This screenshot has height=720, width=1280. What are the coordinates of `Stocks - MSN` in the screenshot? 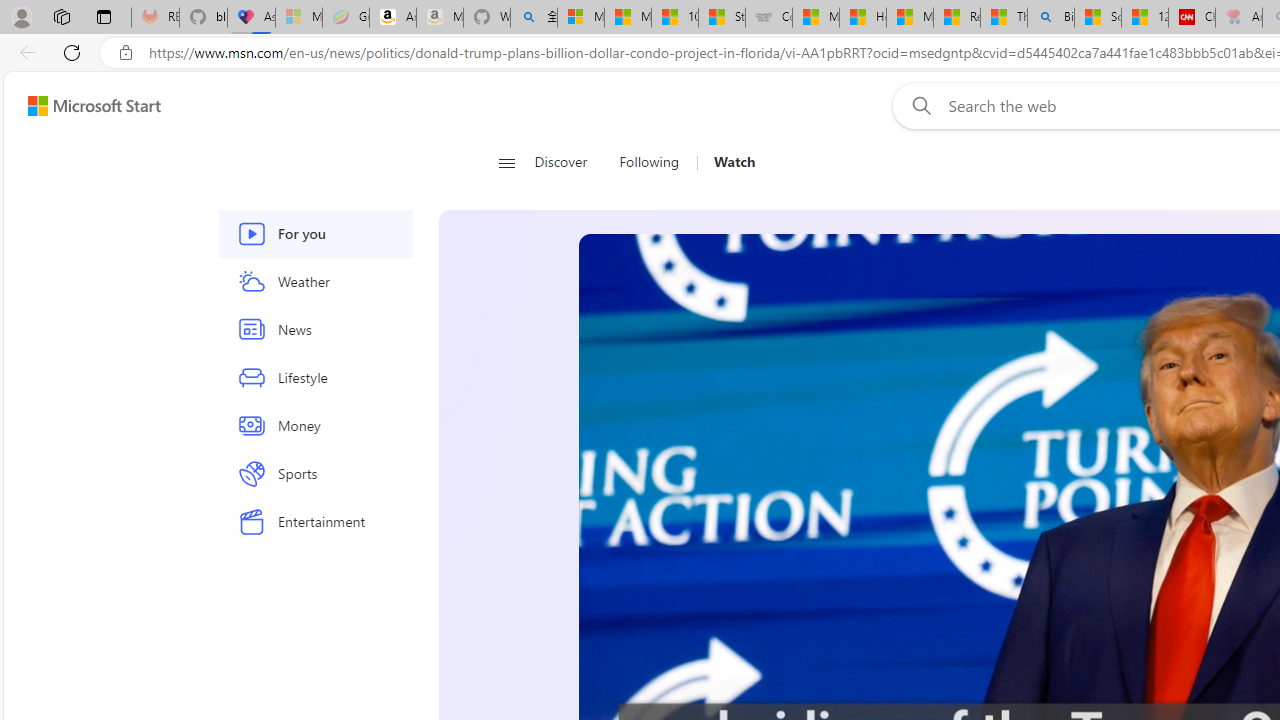 It's located at (721, 18).